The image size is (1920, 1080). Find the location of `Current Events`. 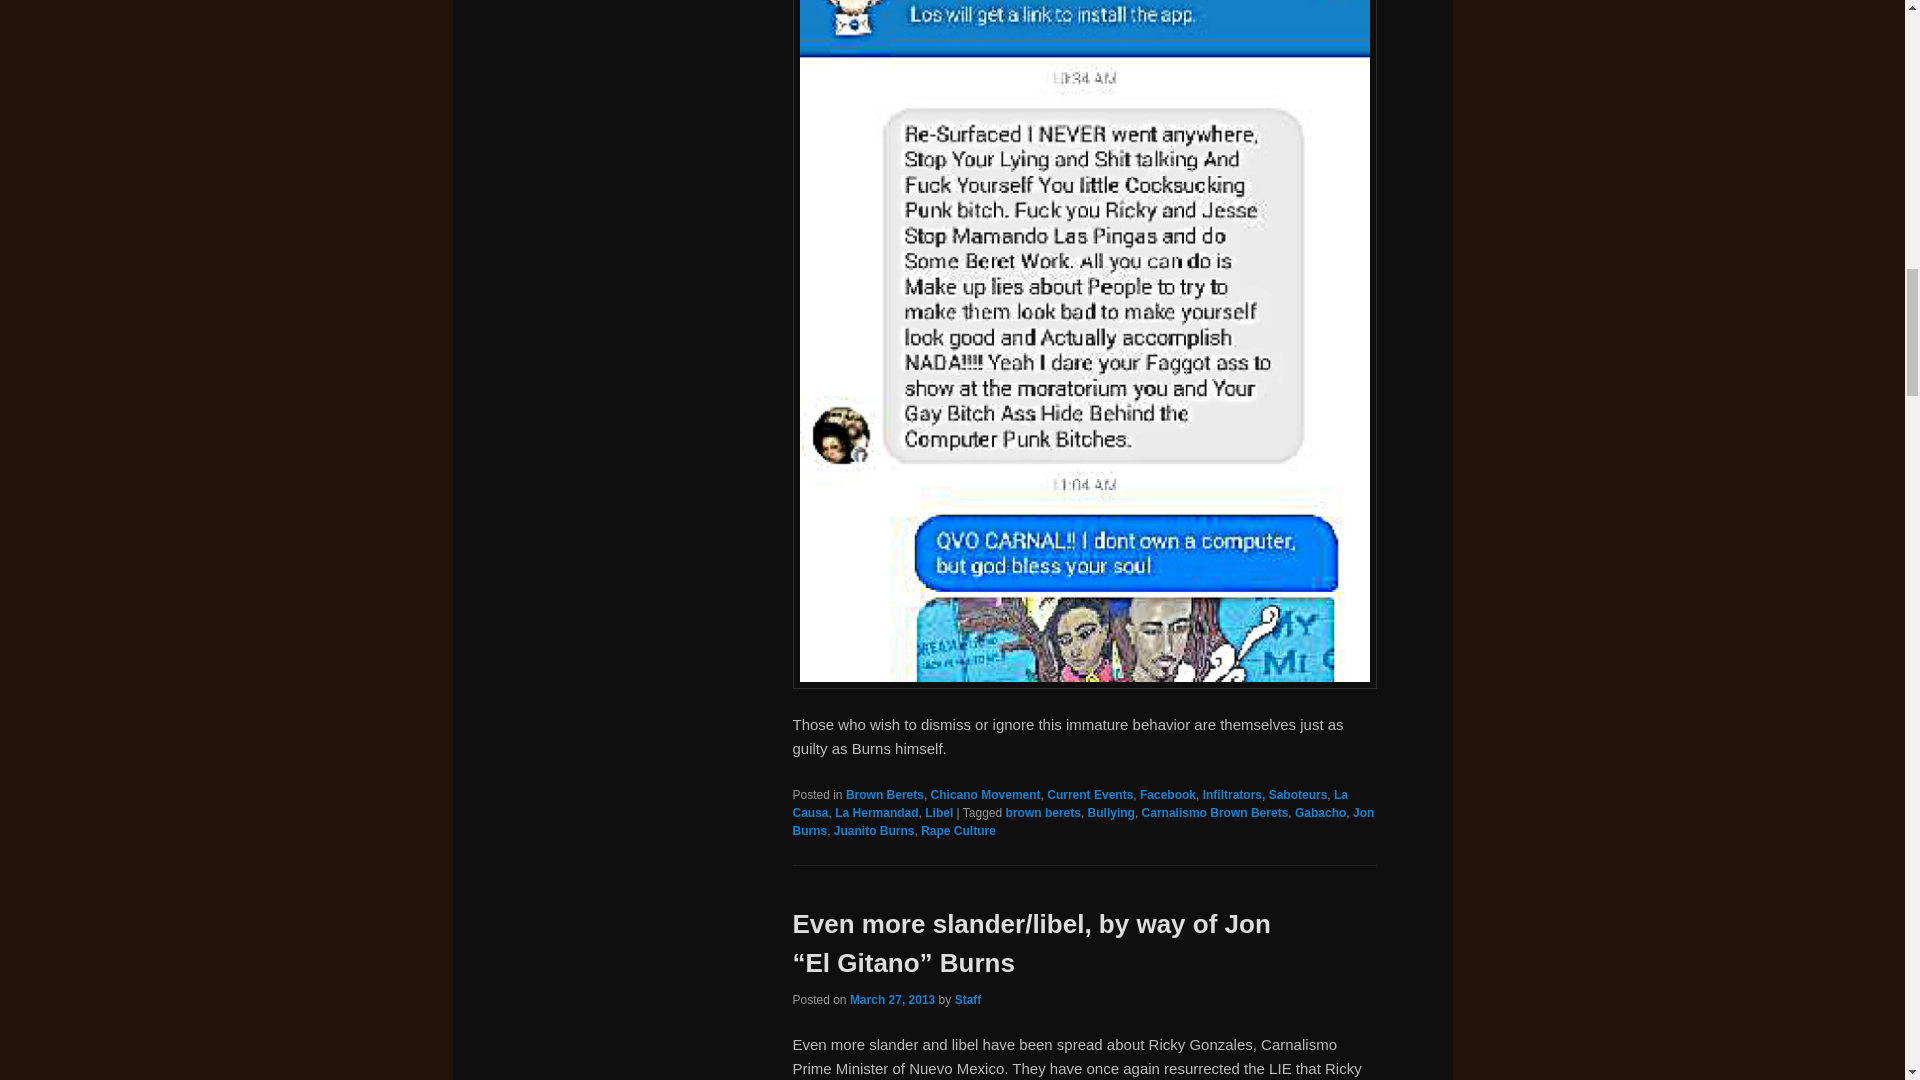

Current Events is located at coordinates (1089, 795).